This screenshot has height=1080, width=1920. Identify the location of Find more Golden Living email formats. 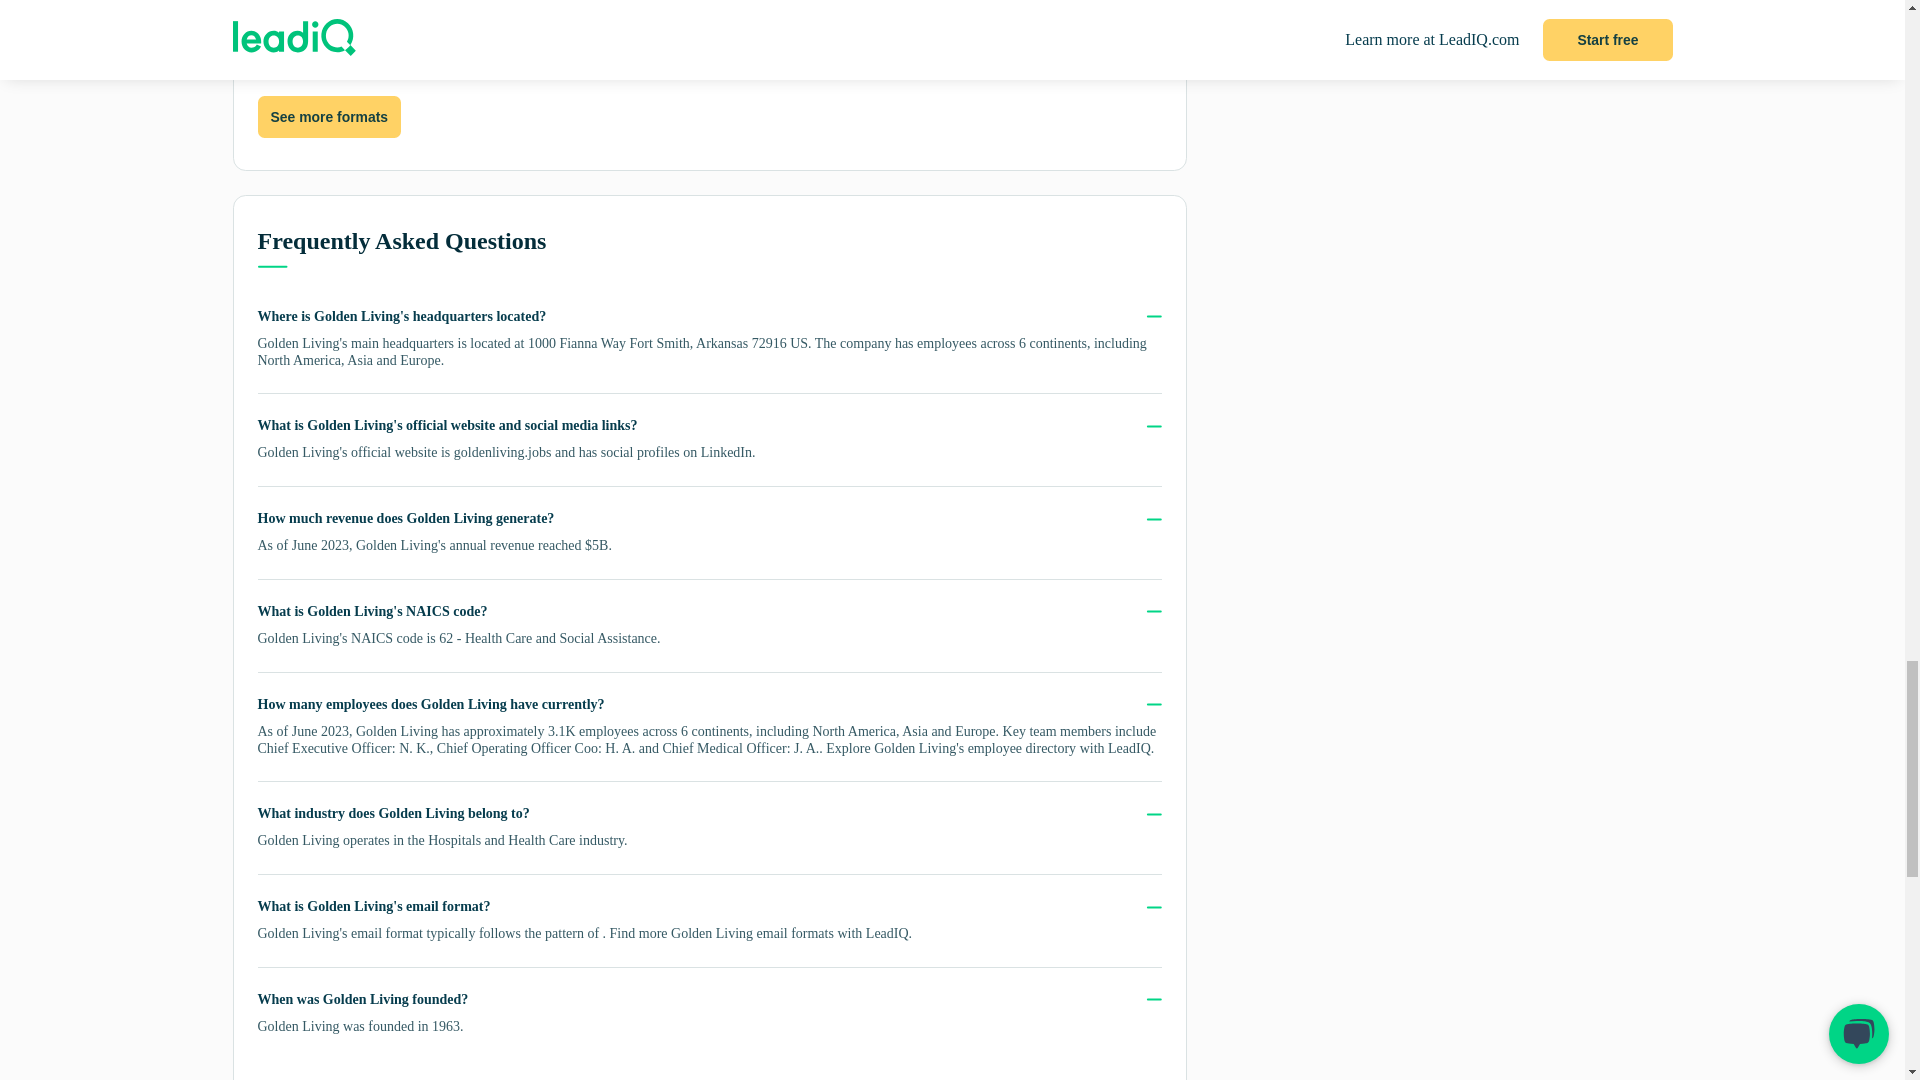
(722, 932).